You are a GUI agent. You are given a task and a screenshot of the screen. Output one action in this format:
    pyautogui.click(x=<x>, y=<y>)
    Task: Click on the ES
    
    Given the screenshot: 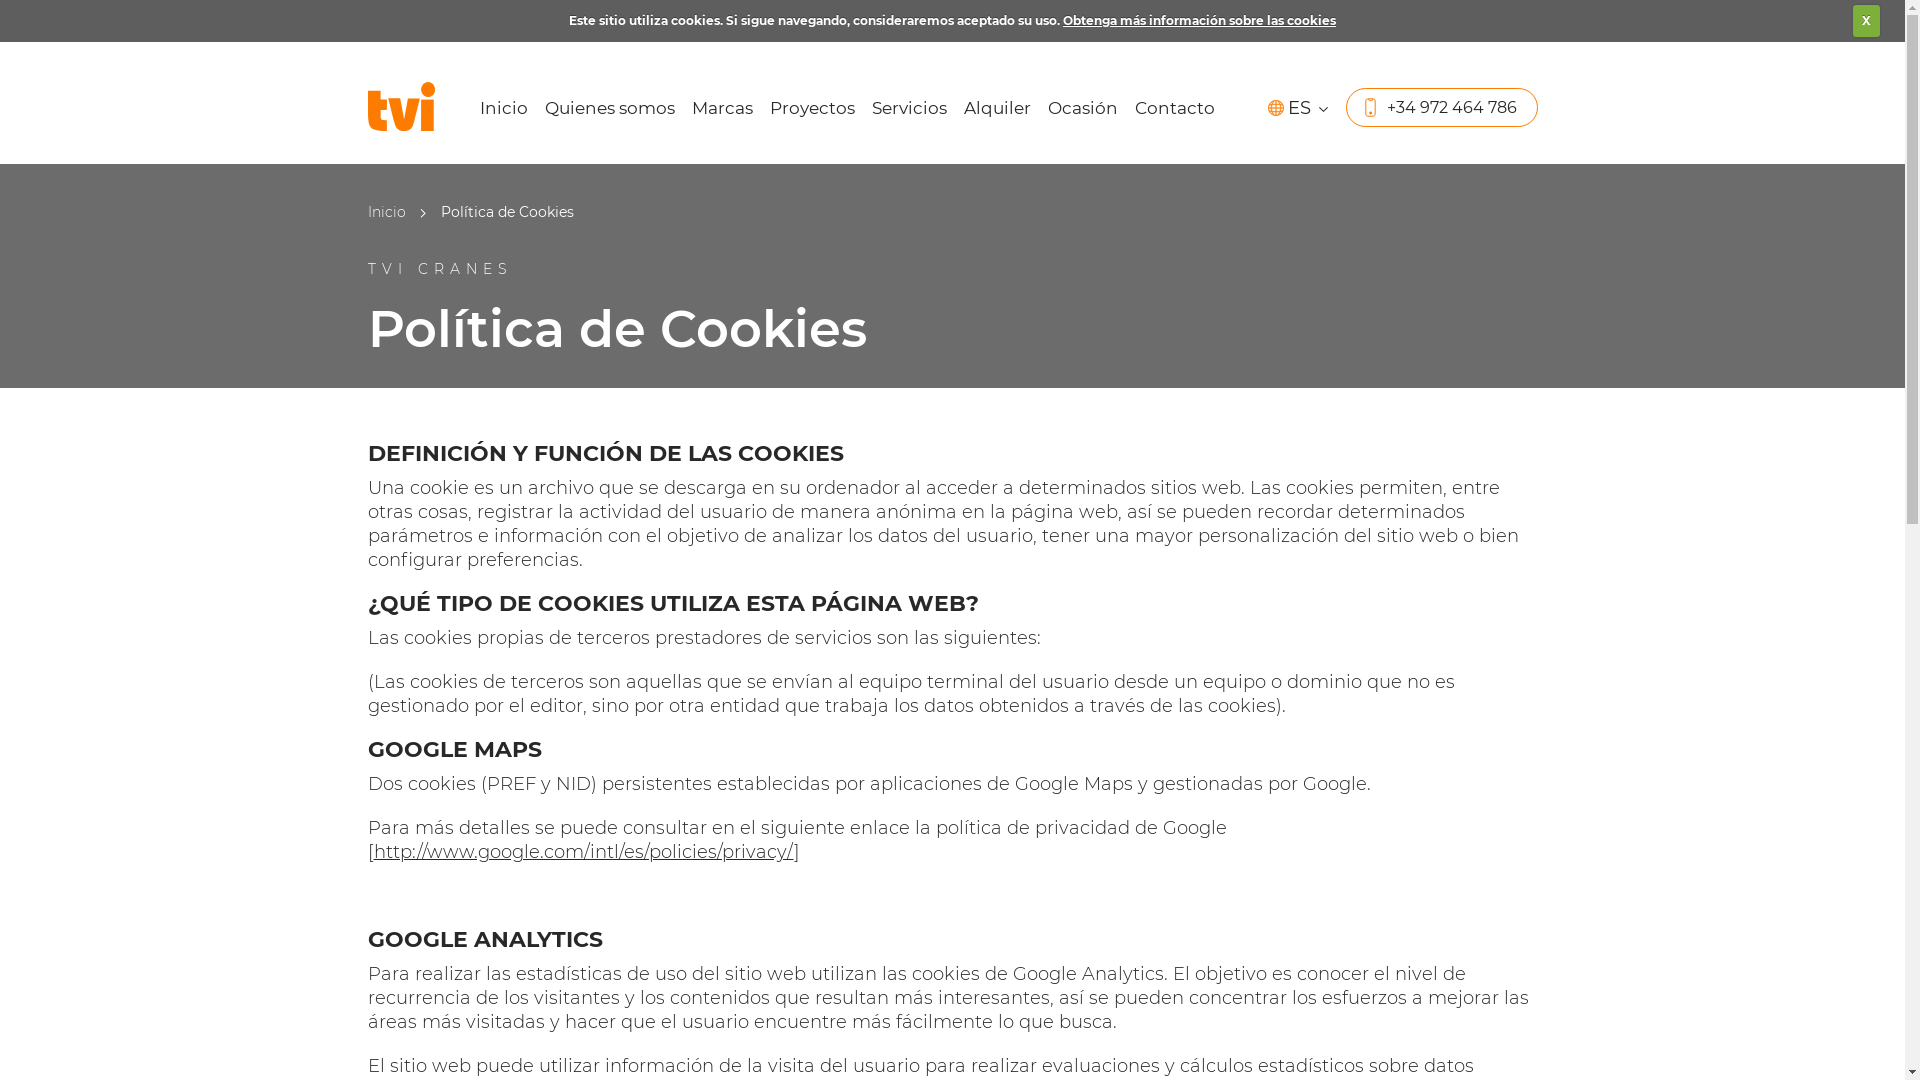 What is the action you would take?
    pyautogui.click(x=1300, y=108)
    